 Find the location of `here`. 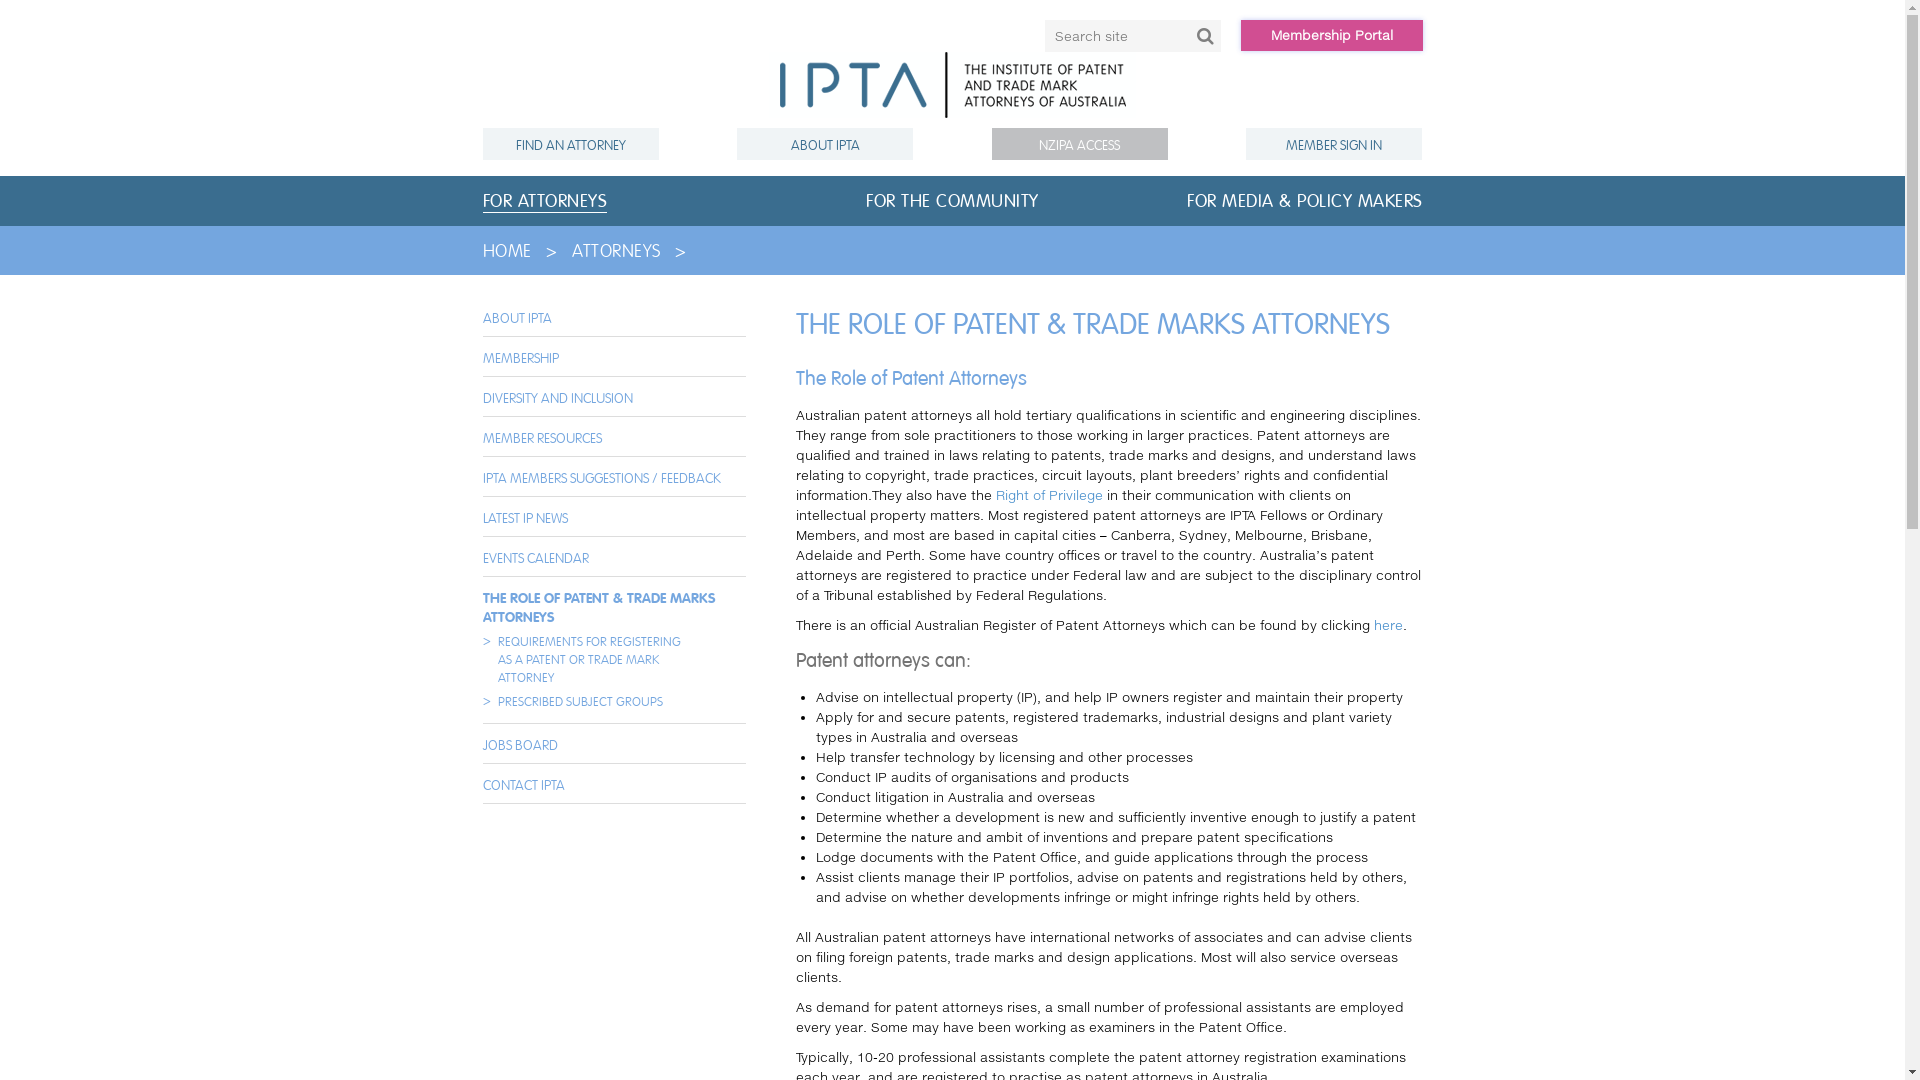

here is located at coordinates (1388, 625).